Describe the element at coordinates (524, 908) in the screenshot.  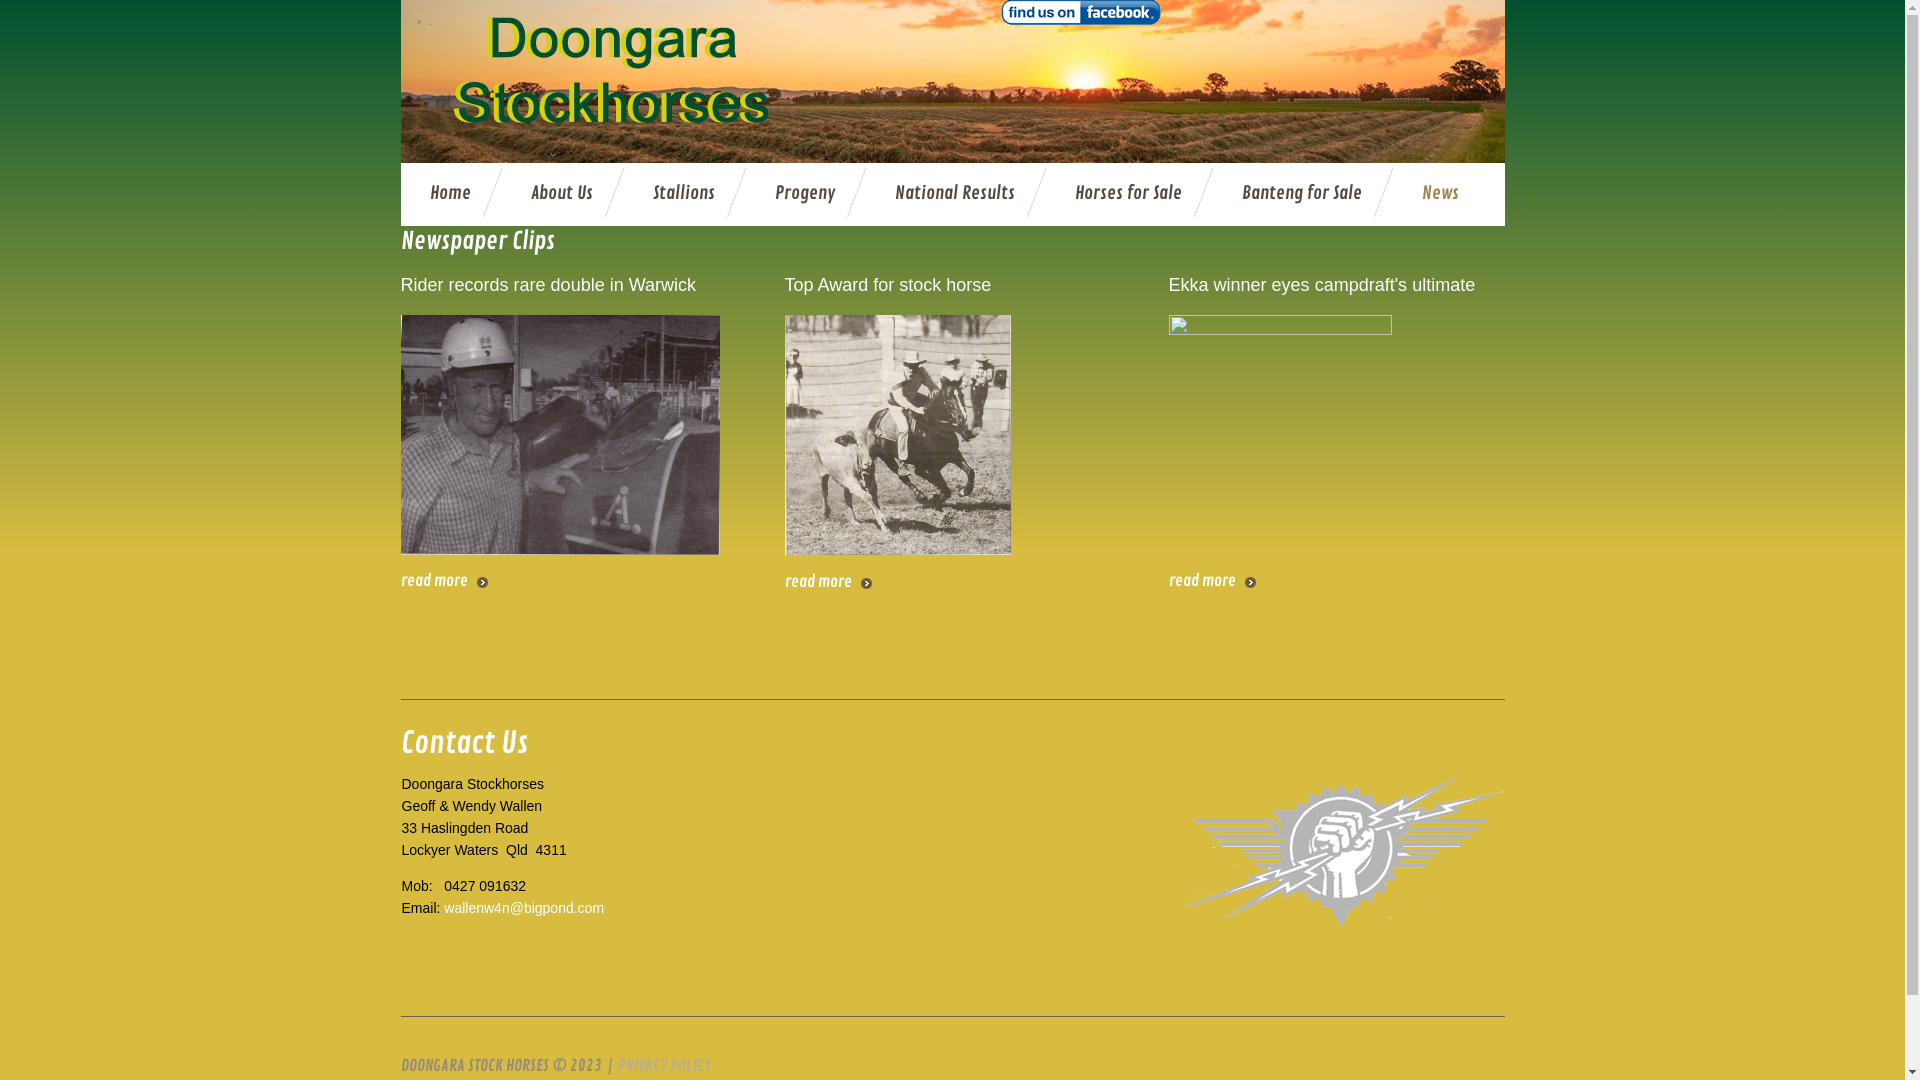
I see `wallenw4n@bigpond.com` at that location.